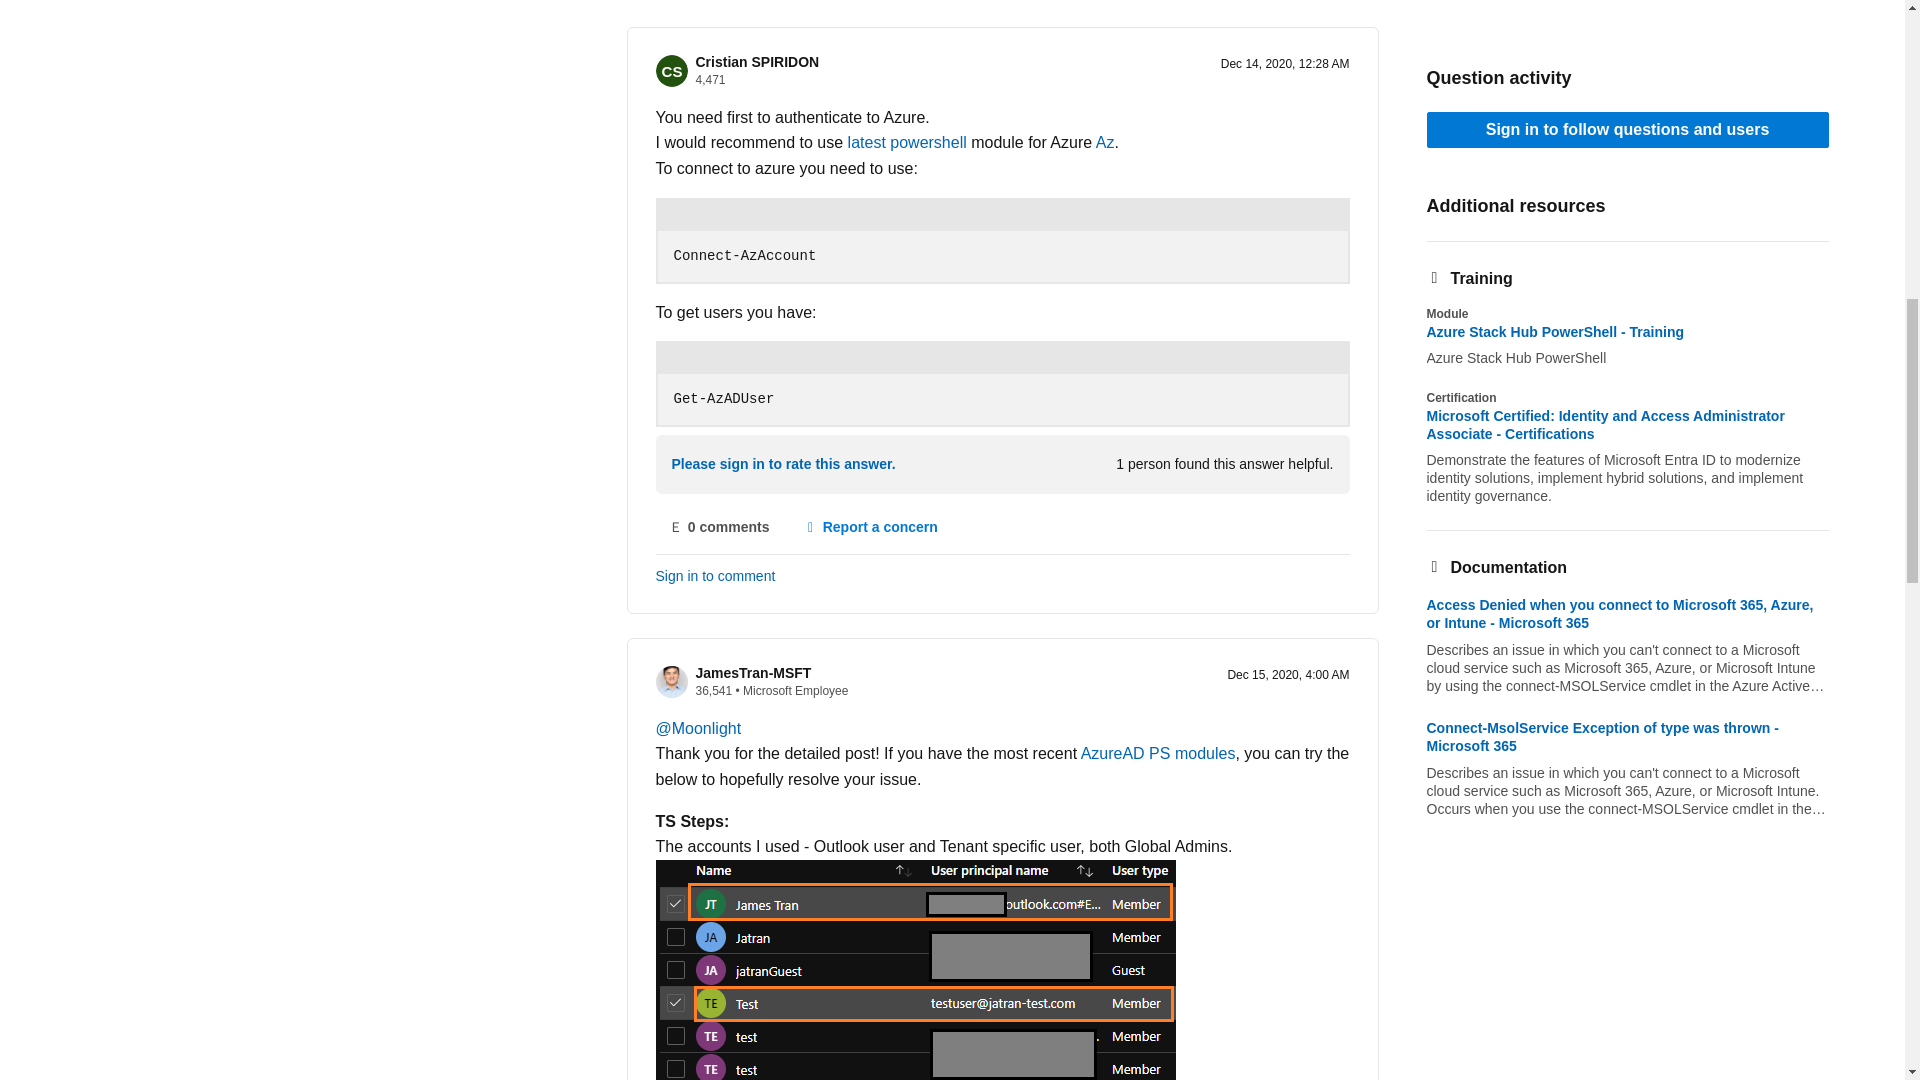 The height and width of the screenshot is (1080, 1920). I want to click on Reputation points, so click(714, 690).